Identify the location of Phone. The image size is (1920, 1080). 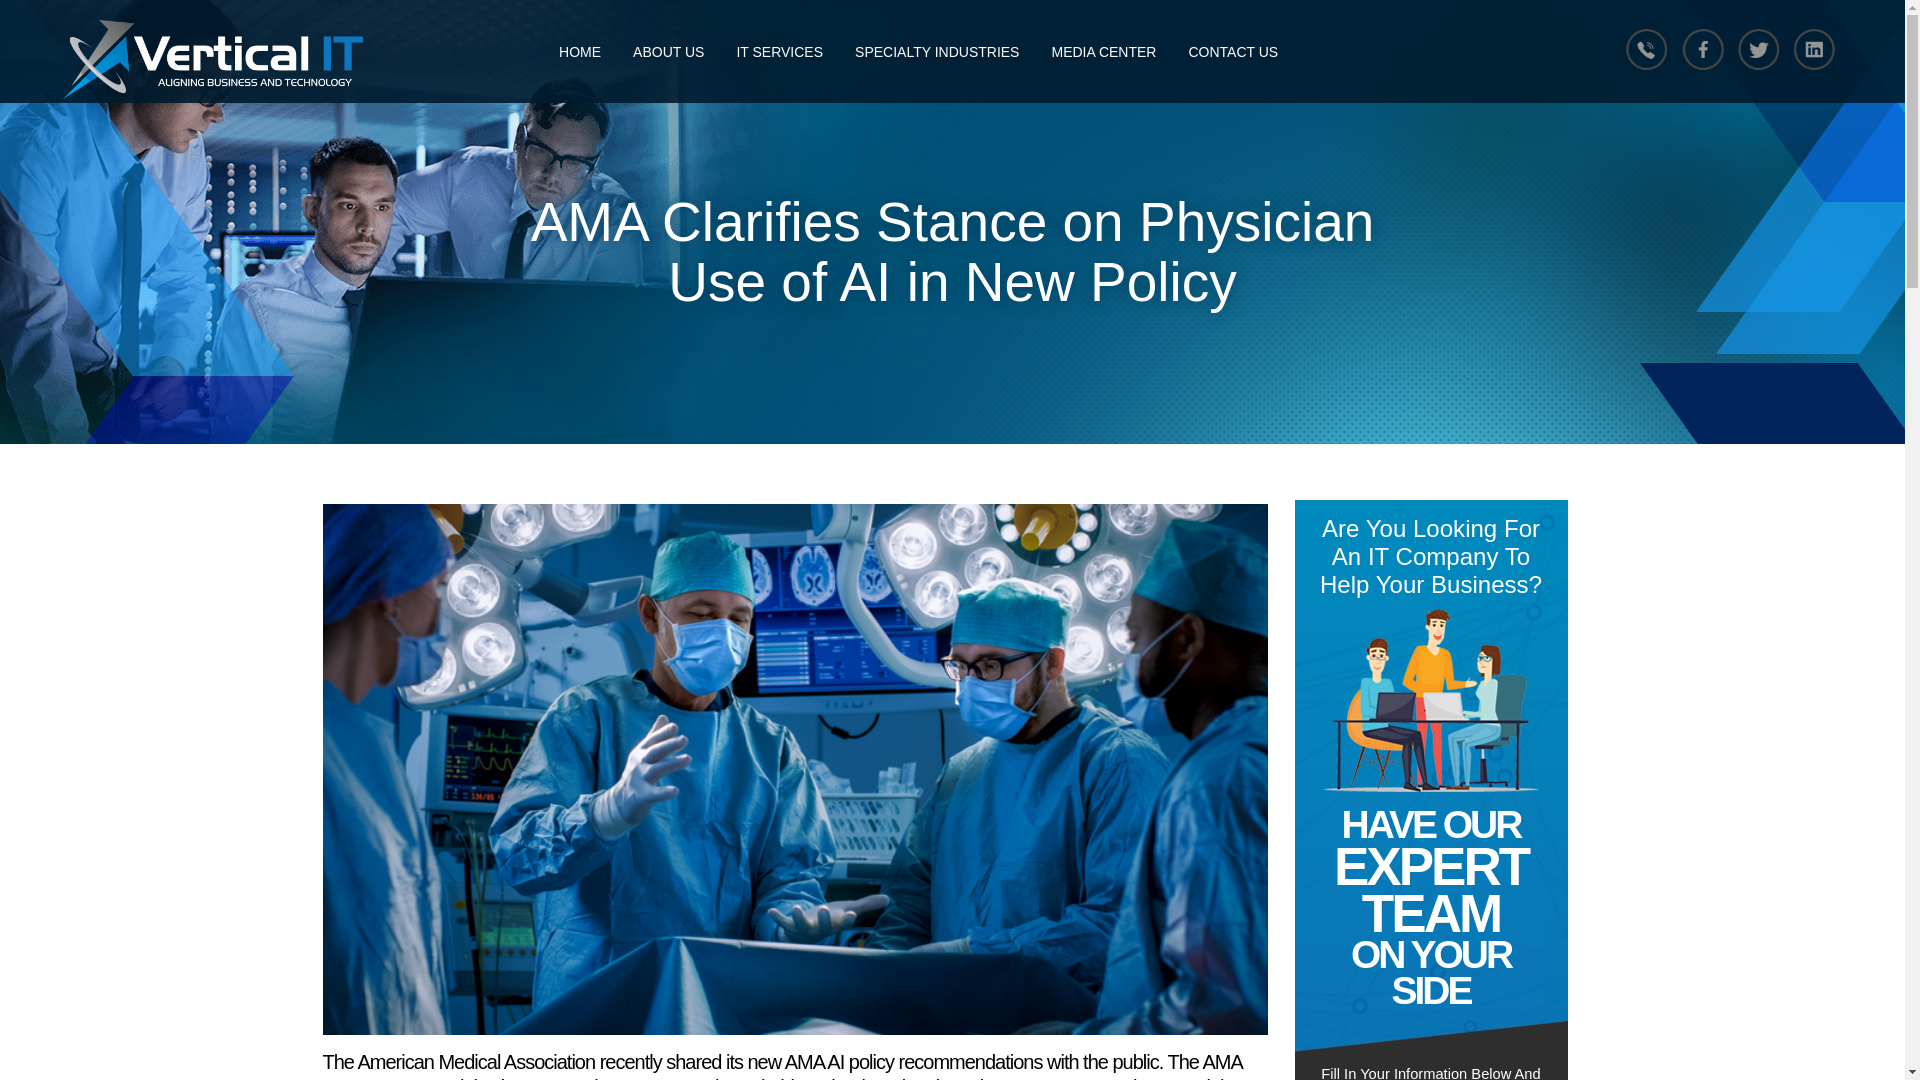
(1643, 48).